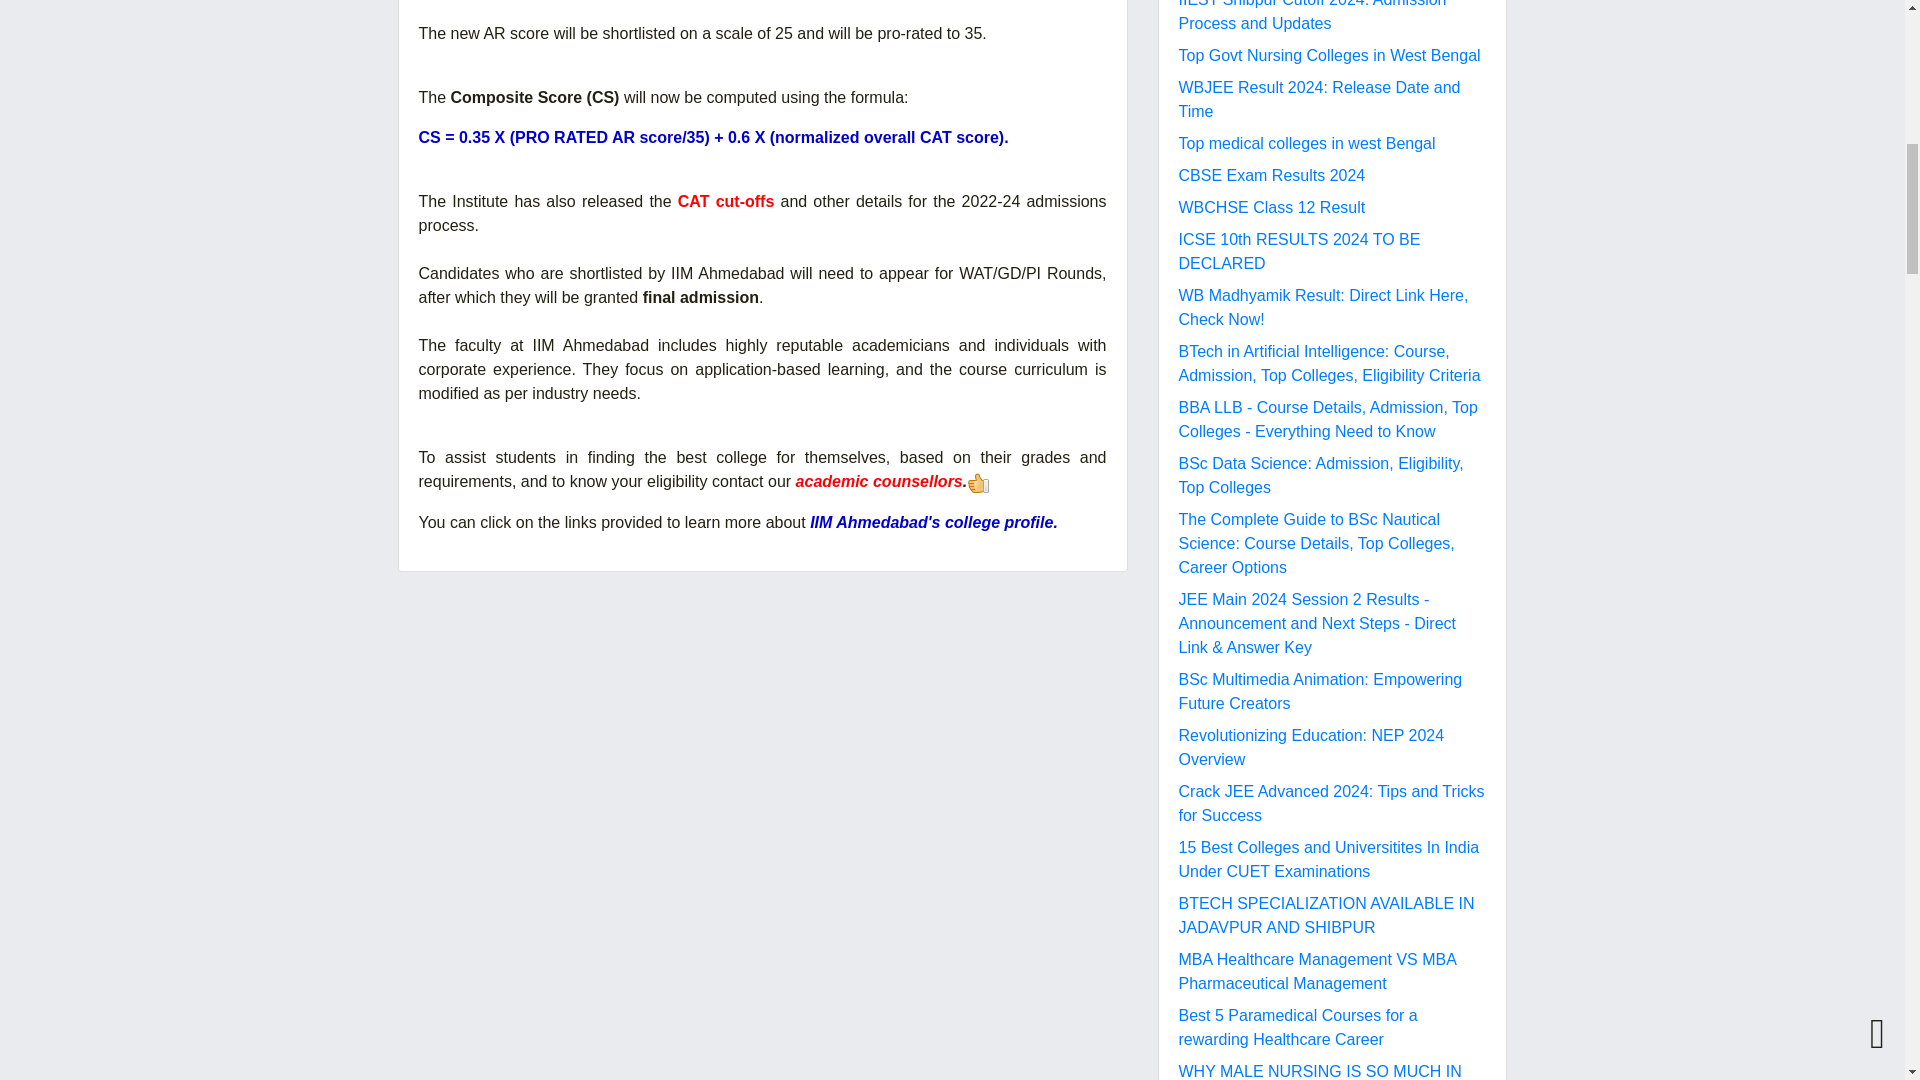 The height and width of the screenshot is (1080, 1920). Describe the element at coordinates (1312, 16) in the screenshot. I see `IIEST Shibpur Cutoff 2024: Admission Process and Updates` at that location.